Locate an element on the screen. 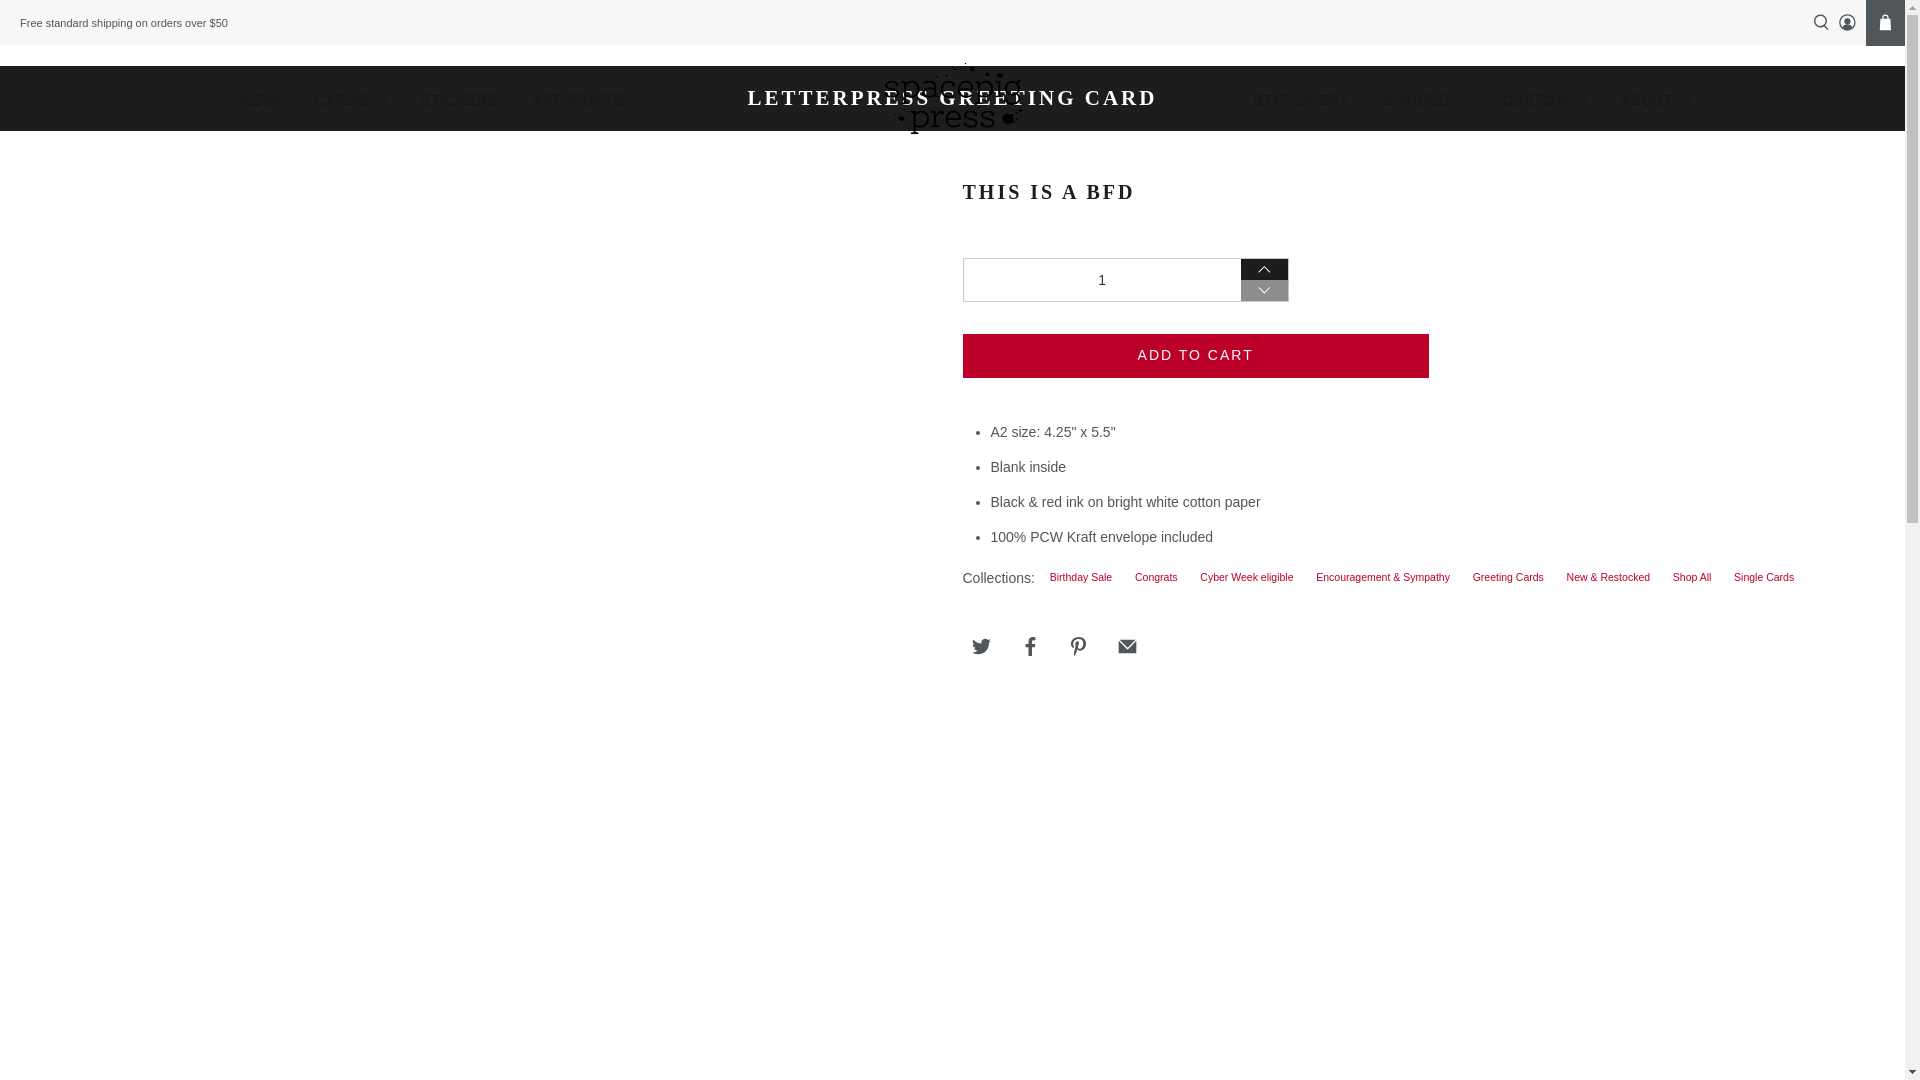 This screenshot has height=1080, width=1920. Greeting Cards is located at coordinates (1508, 578).